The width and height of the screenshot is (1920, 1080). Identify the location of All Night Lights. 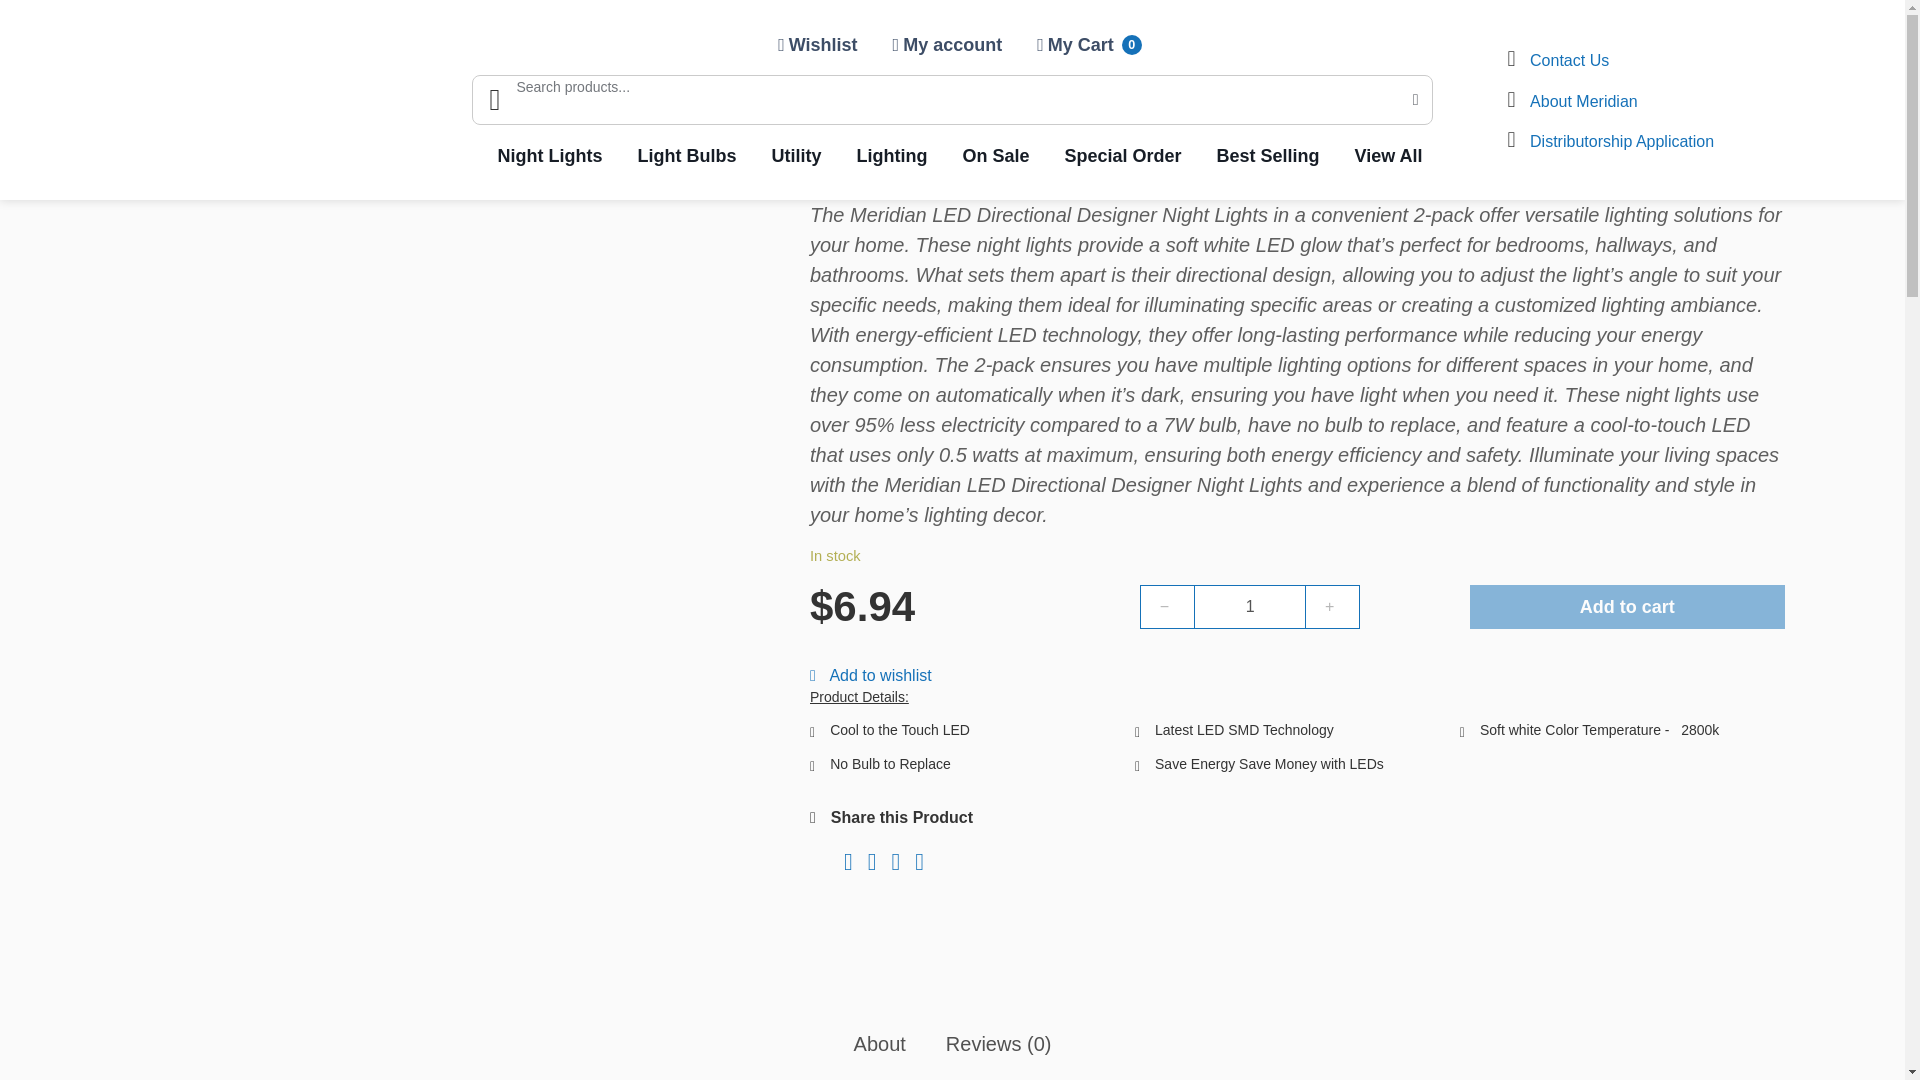
(230, 41).